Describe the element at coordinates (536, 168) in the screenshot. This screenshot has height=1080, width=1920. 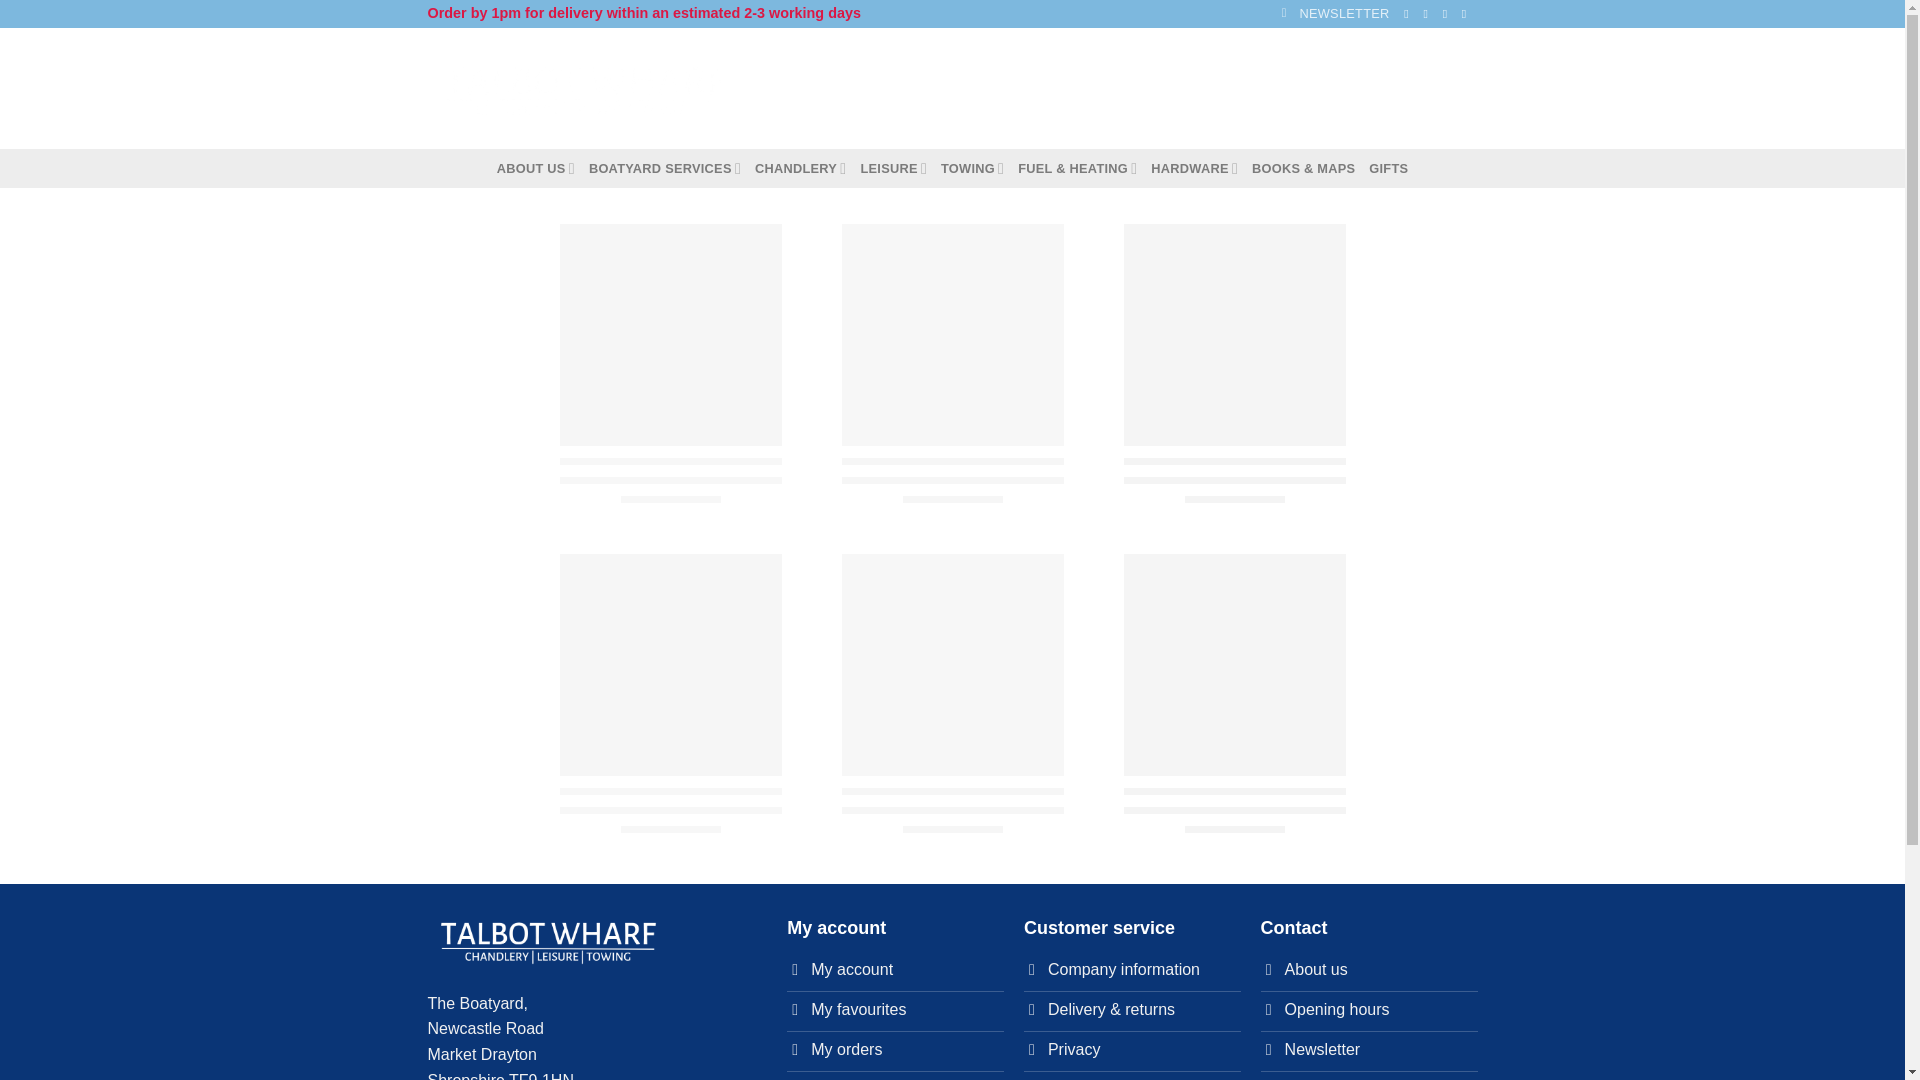
I see `ABOUT US` at that location.